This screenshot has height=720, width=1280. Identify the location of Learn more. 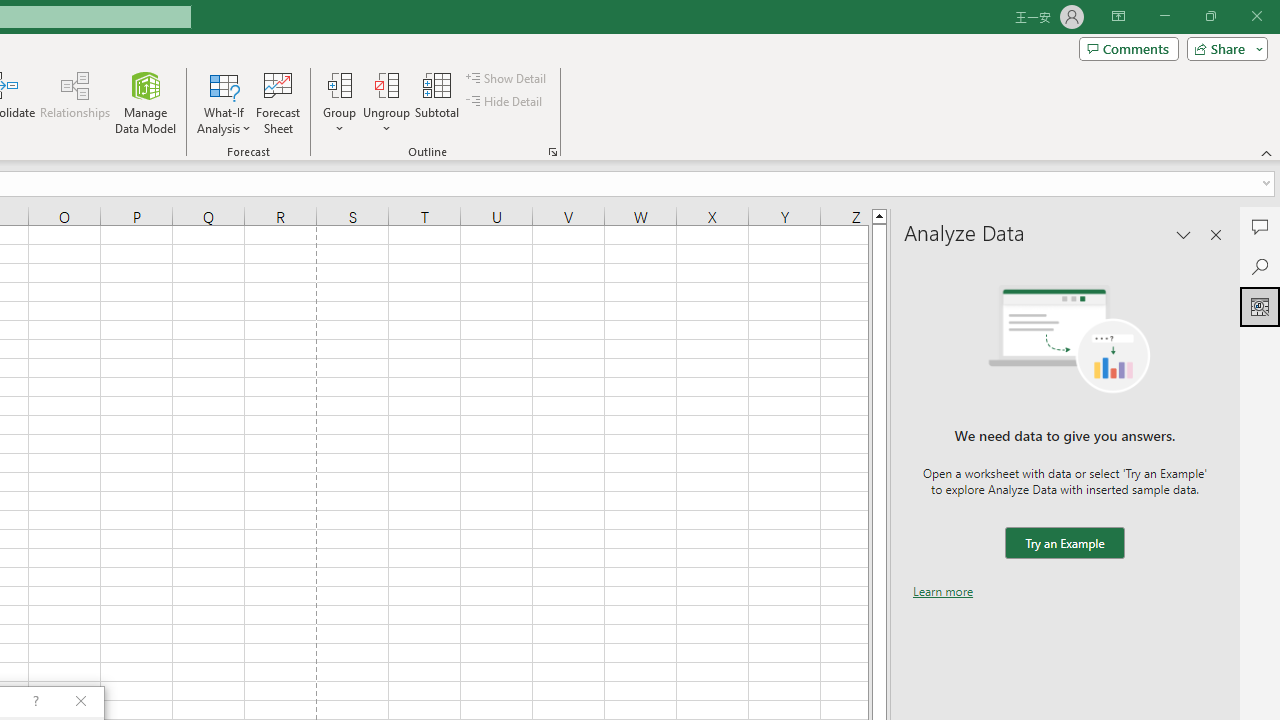
(943, 591).